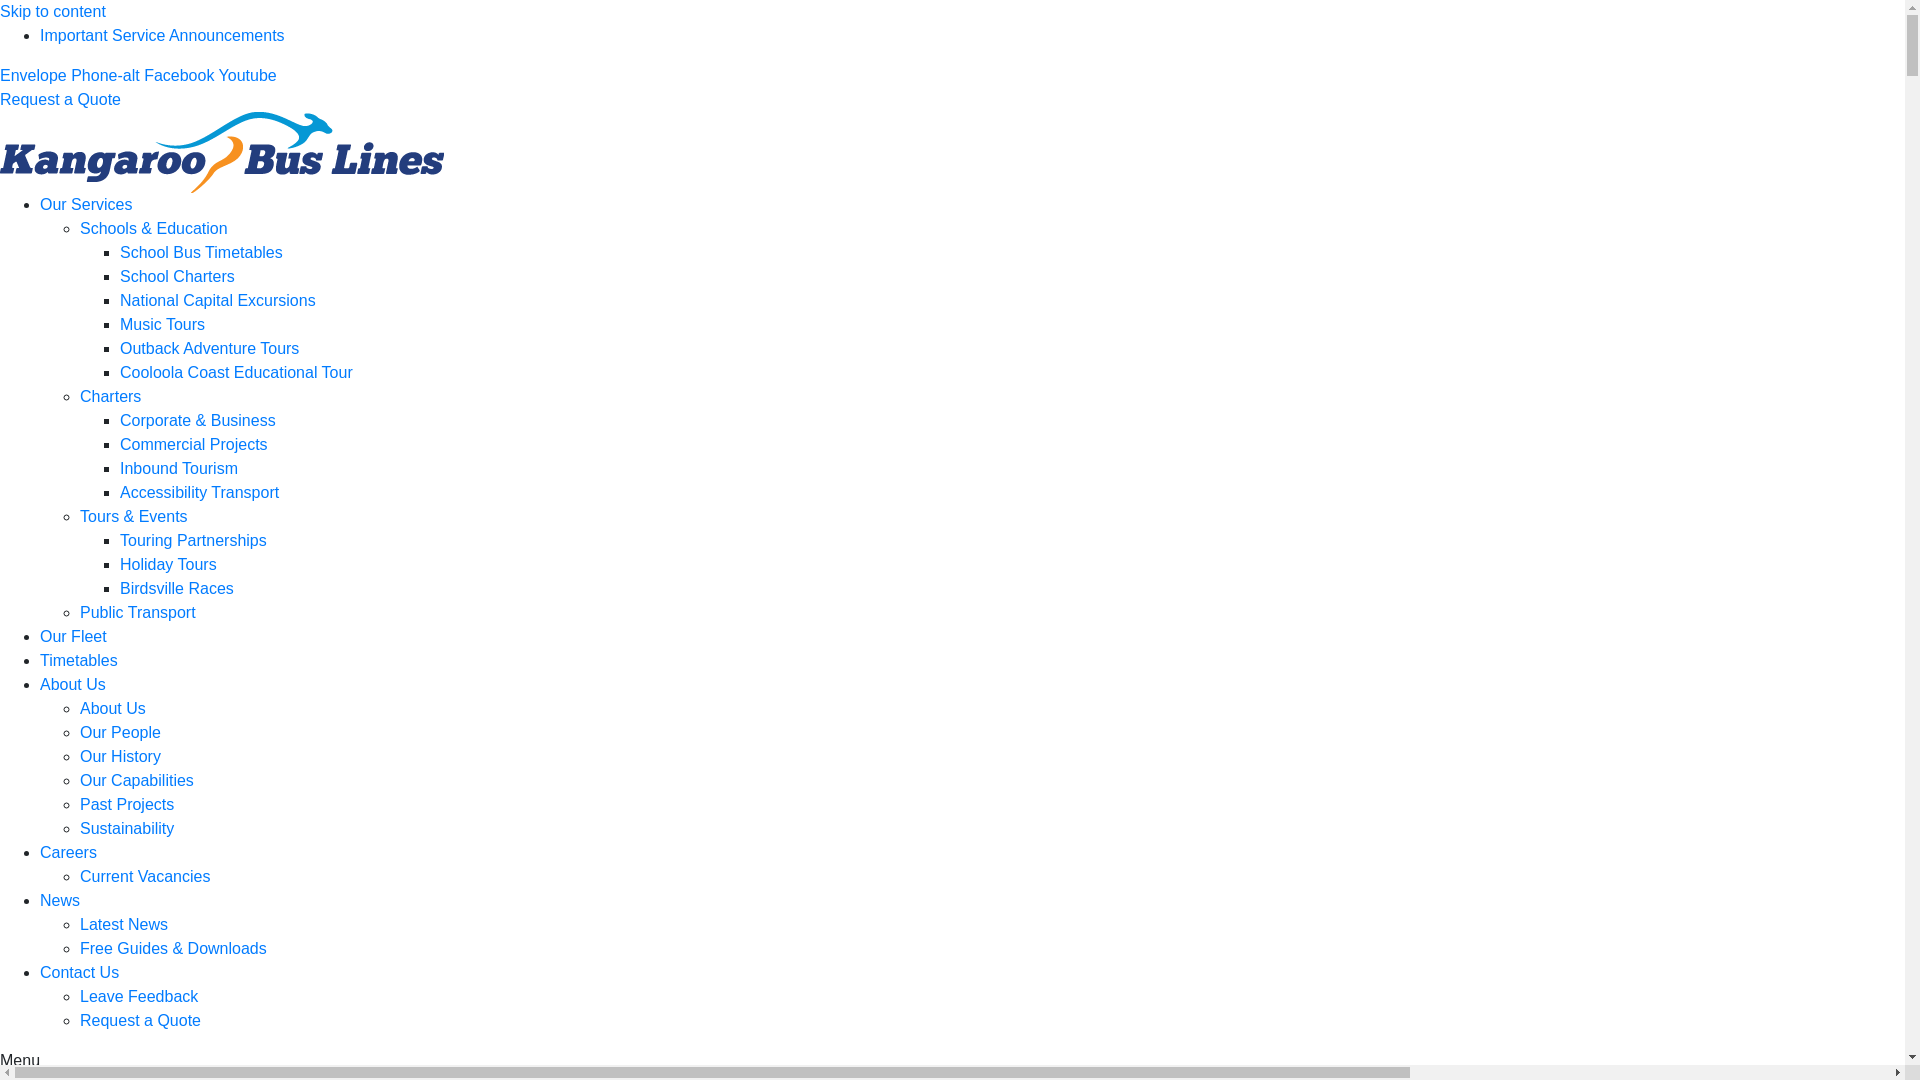 This screenshot has height=1080, width=1920. Describe the element at coordinates (74, 636) in the screenshot. I see `Our Fleet` at that location.